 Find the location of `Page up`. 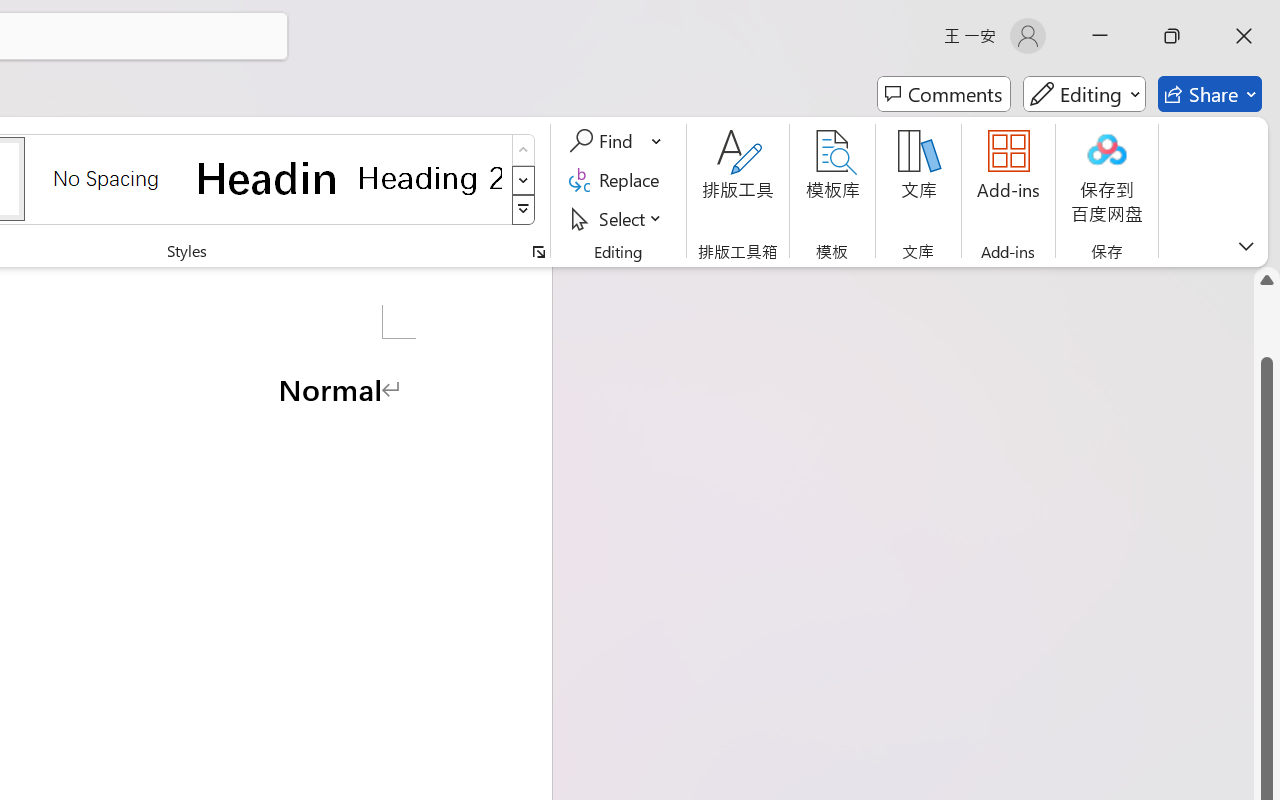

Page up is located at coordinates (1267, 324).